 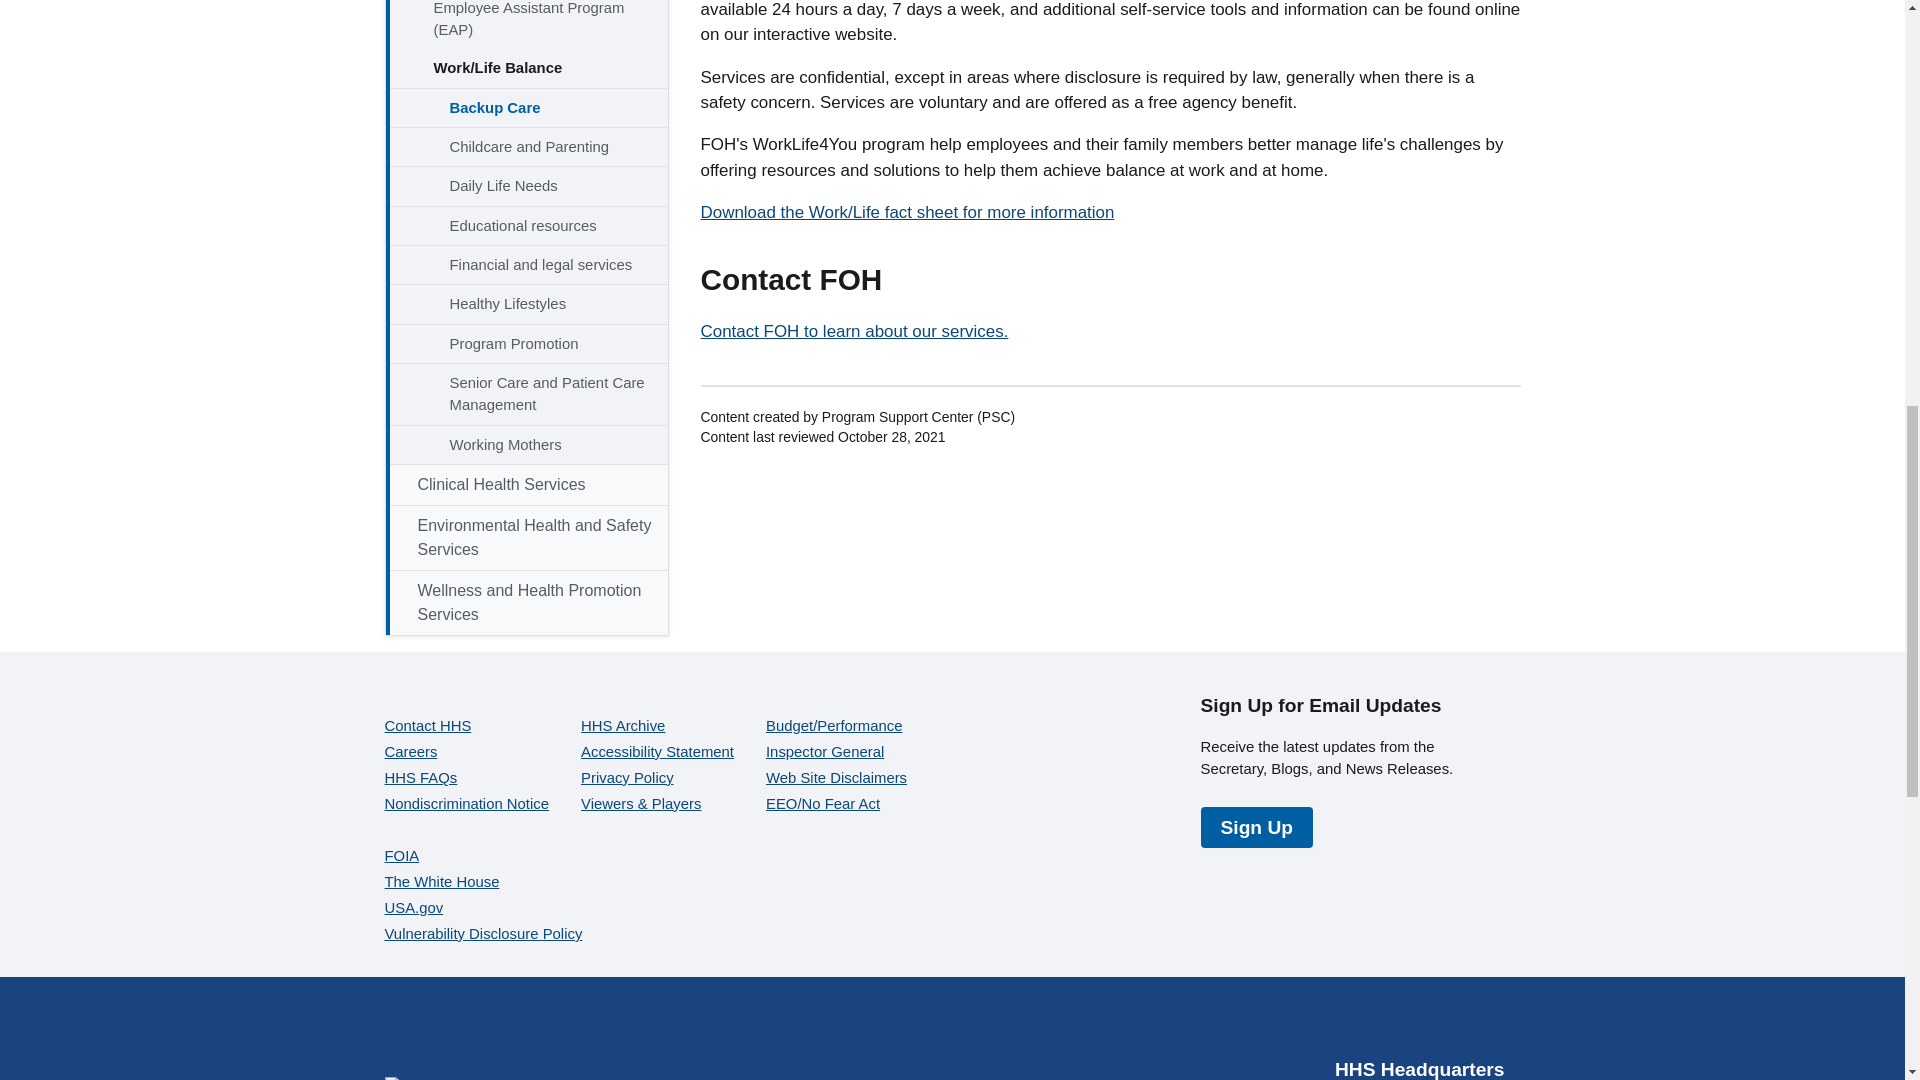 What do you see at coordinates (1440, 1024) in the screenshot?
I see `Visit the HHS Instagram account` at bounding box center [1440, 1024].